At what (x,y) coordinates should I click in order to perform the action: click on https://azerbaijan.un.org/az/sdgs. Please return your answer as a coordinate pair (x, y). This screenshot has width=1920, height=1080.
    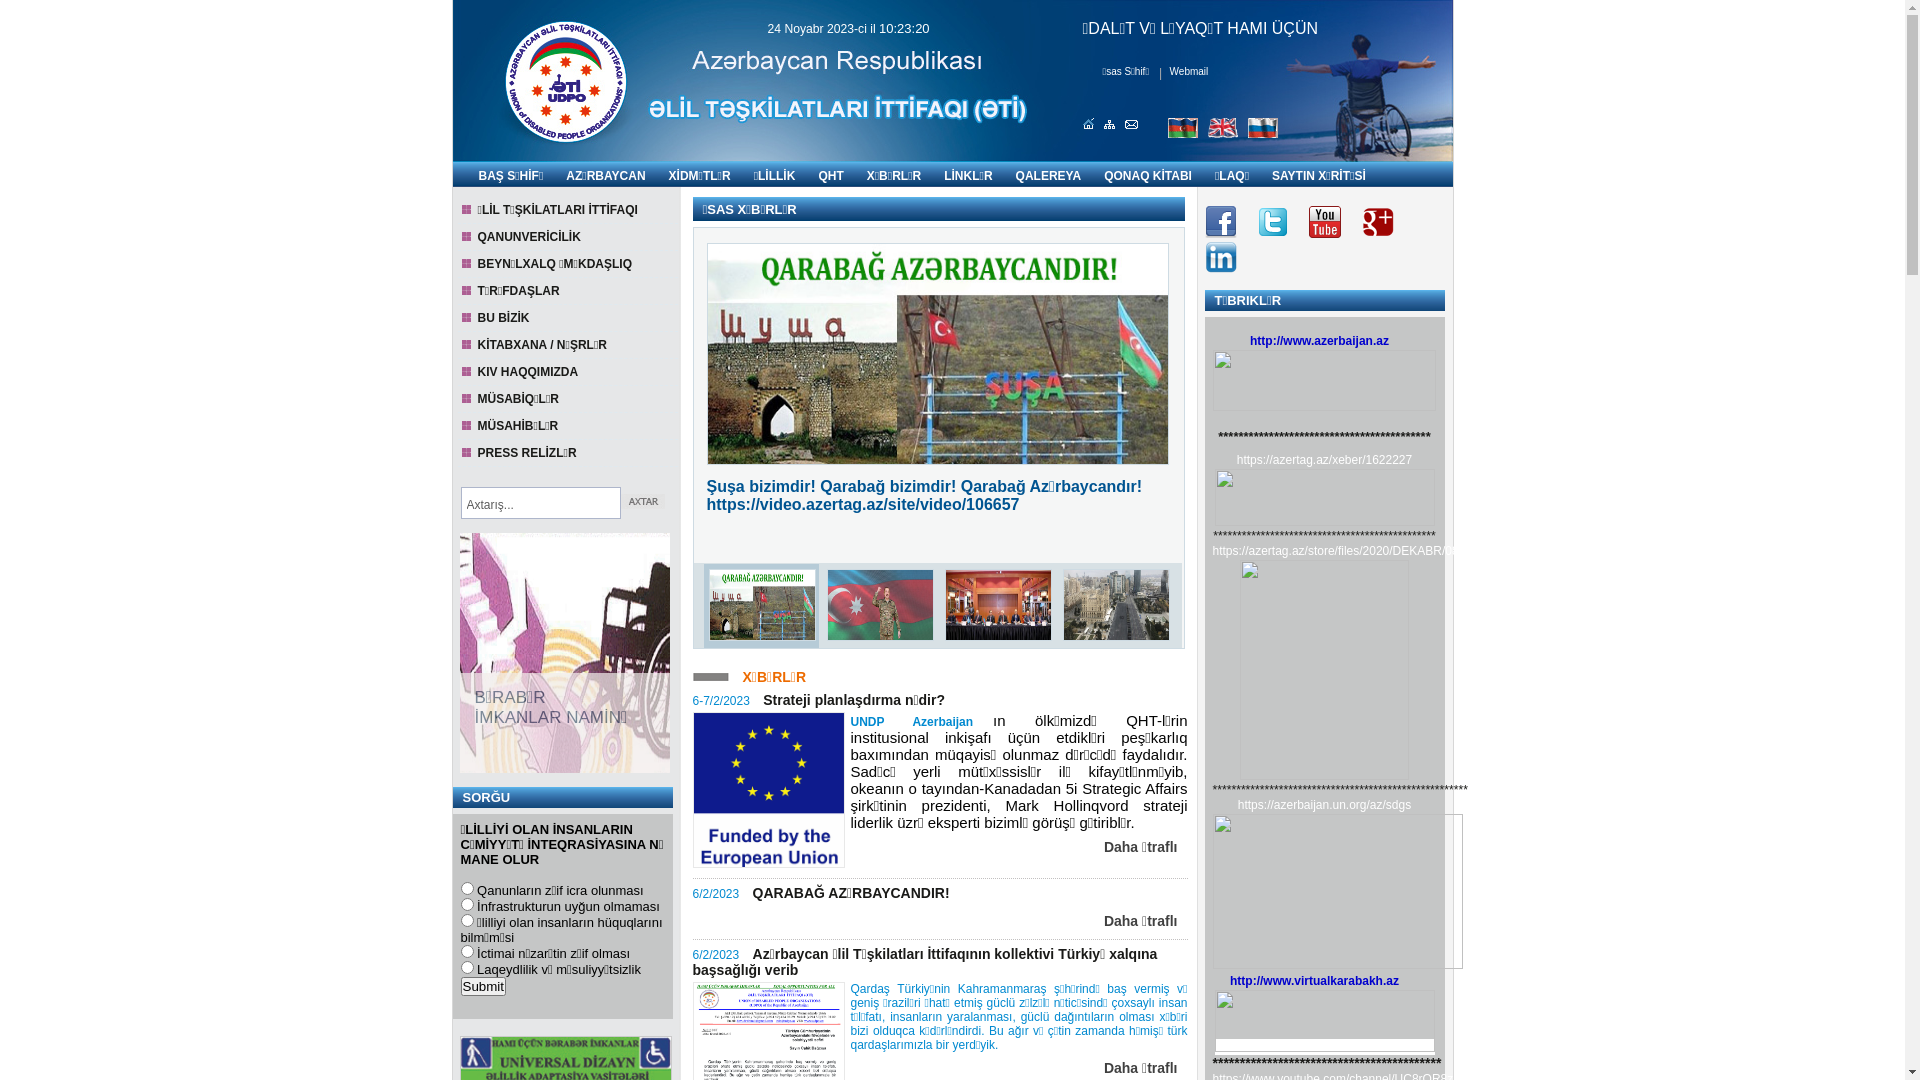
    Looking at the image, I should click on (1324, 805).